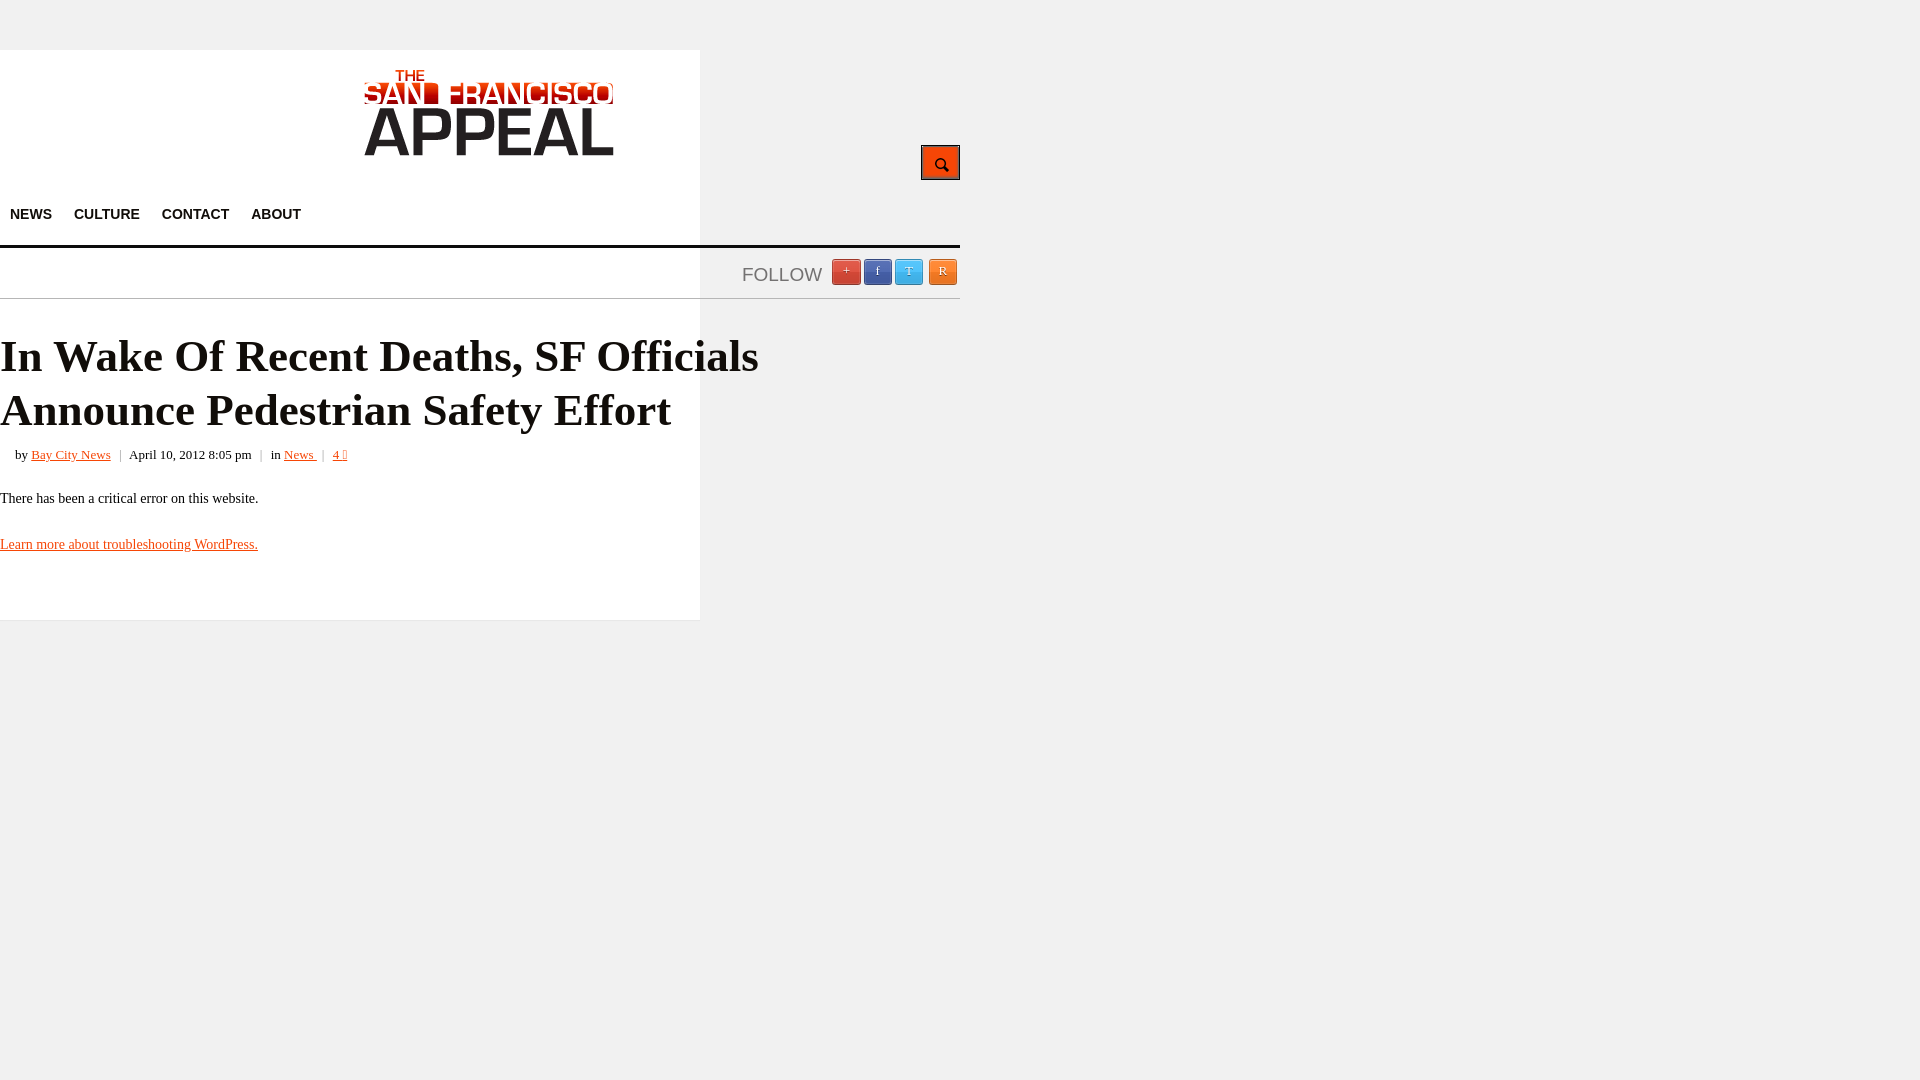  Describe the element at coordinates (878, 272) in the screenshot. I see `FACEBOOK` at that location.